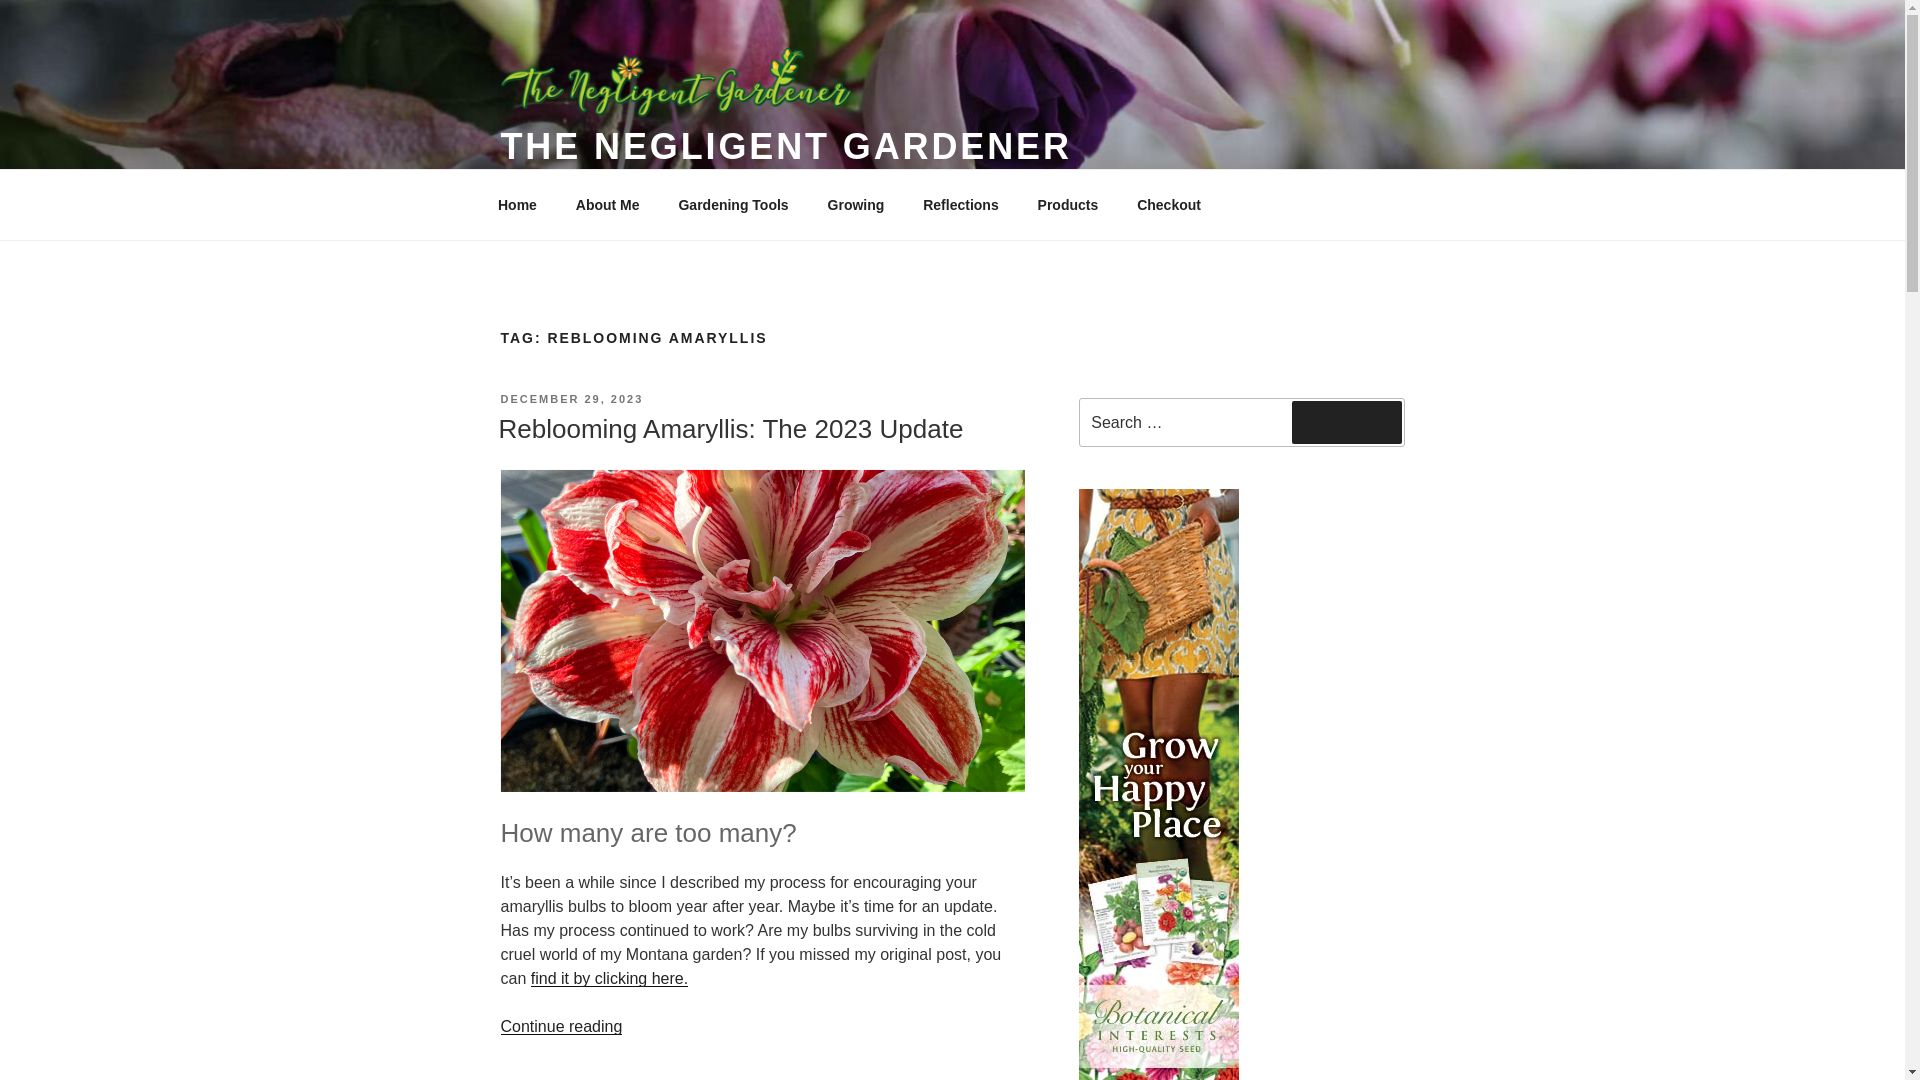  I want to click on Growing, so click(856, 206).